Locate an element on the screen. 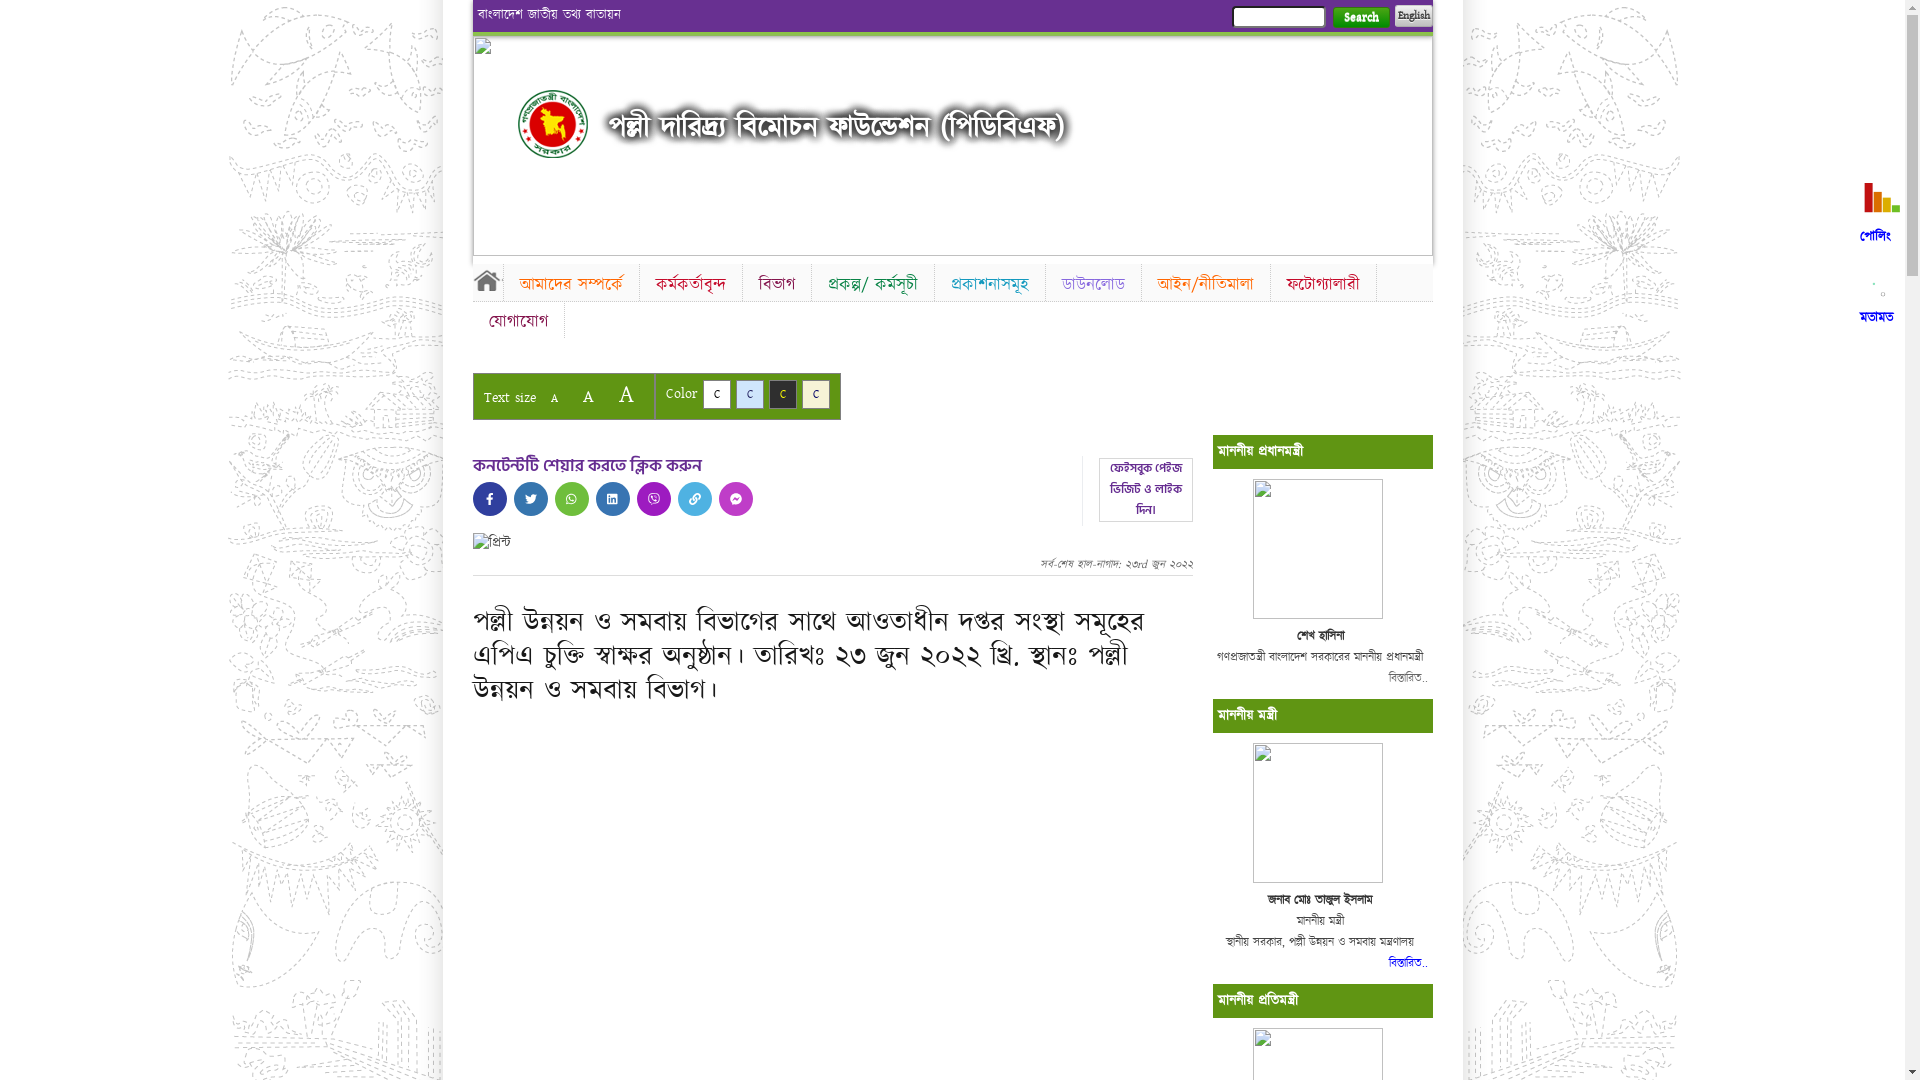 The width and height of the screenshot is (1920, 1080). C is located at coordinates (782, 394).